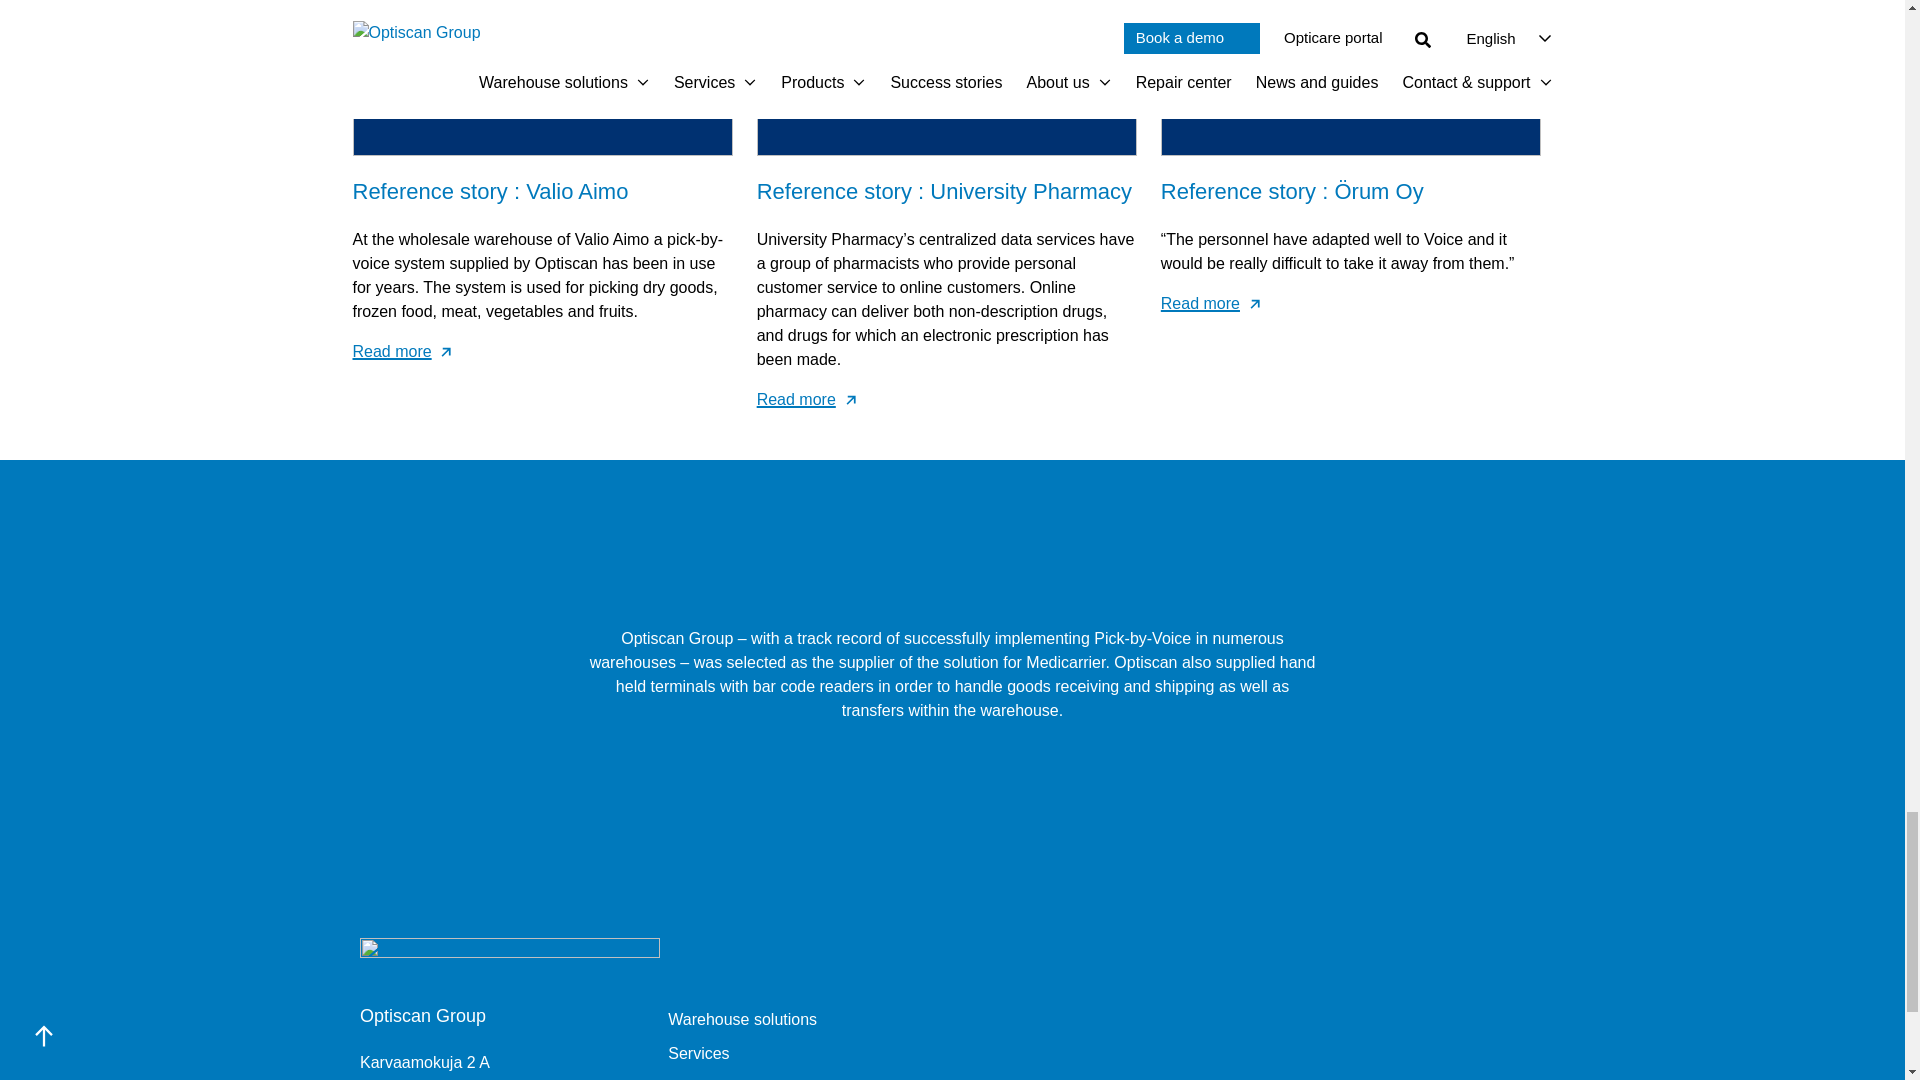  Describe the element at coordinates (946, 399) in the screenshot. I see `Read more` at that location.